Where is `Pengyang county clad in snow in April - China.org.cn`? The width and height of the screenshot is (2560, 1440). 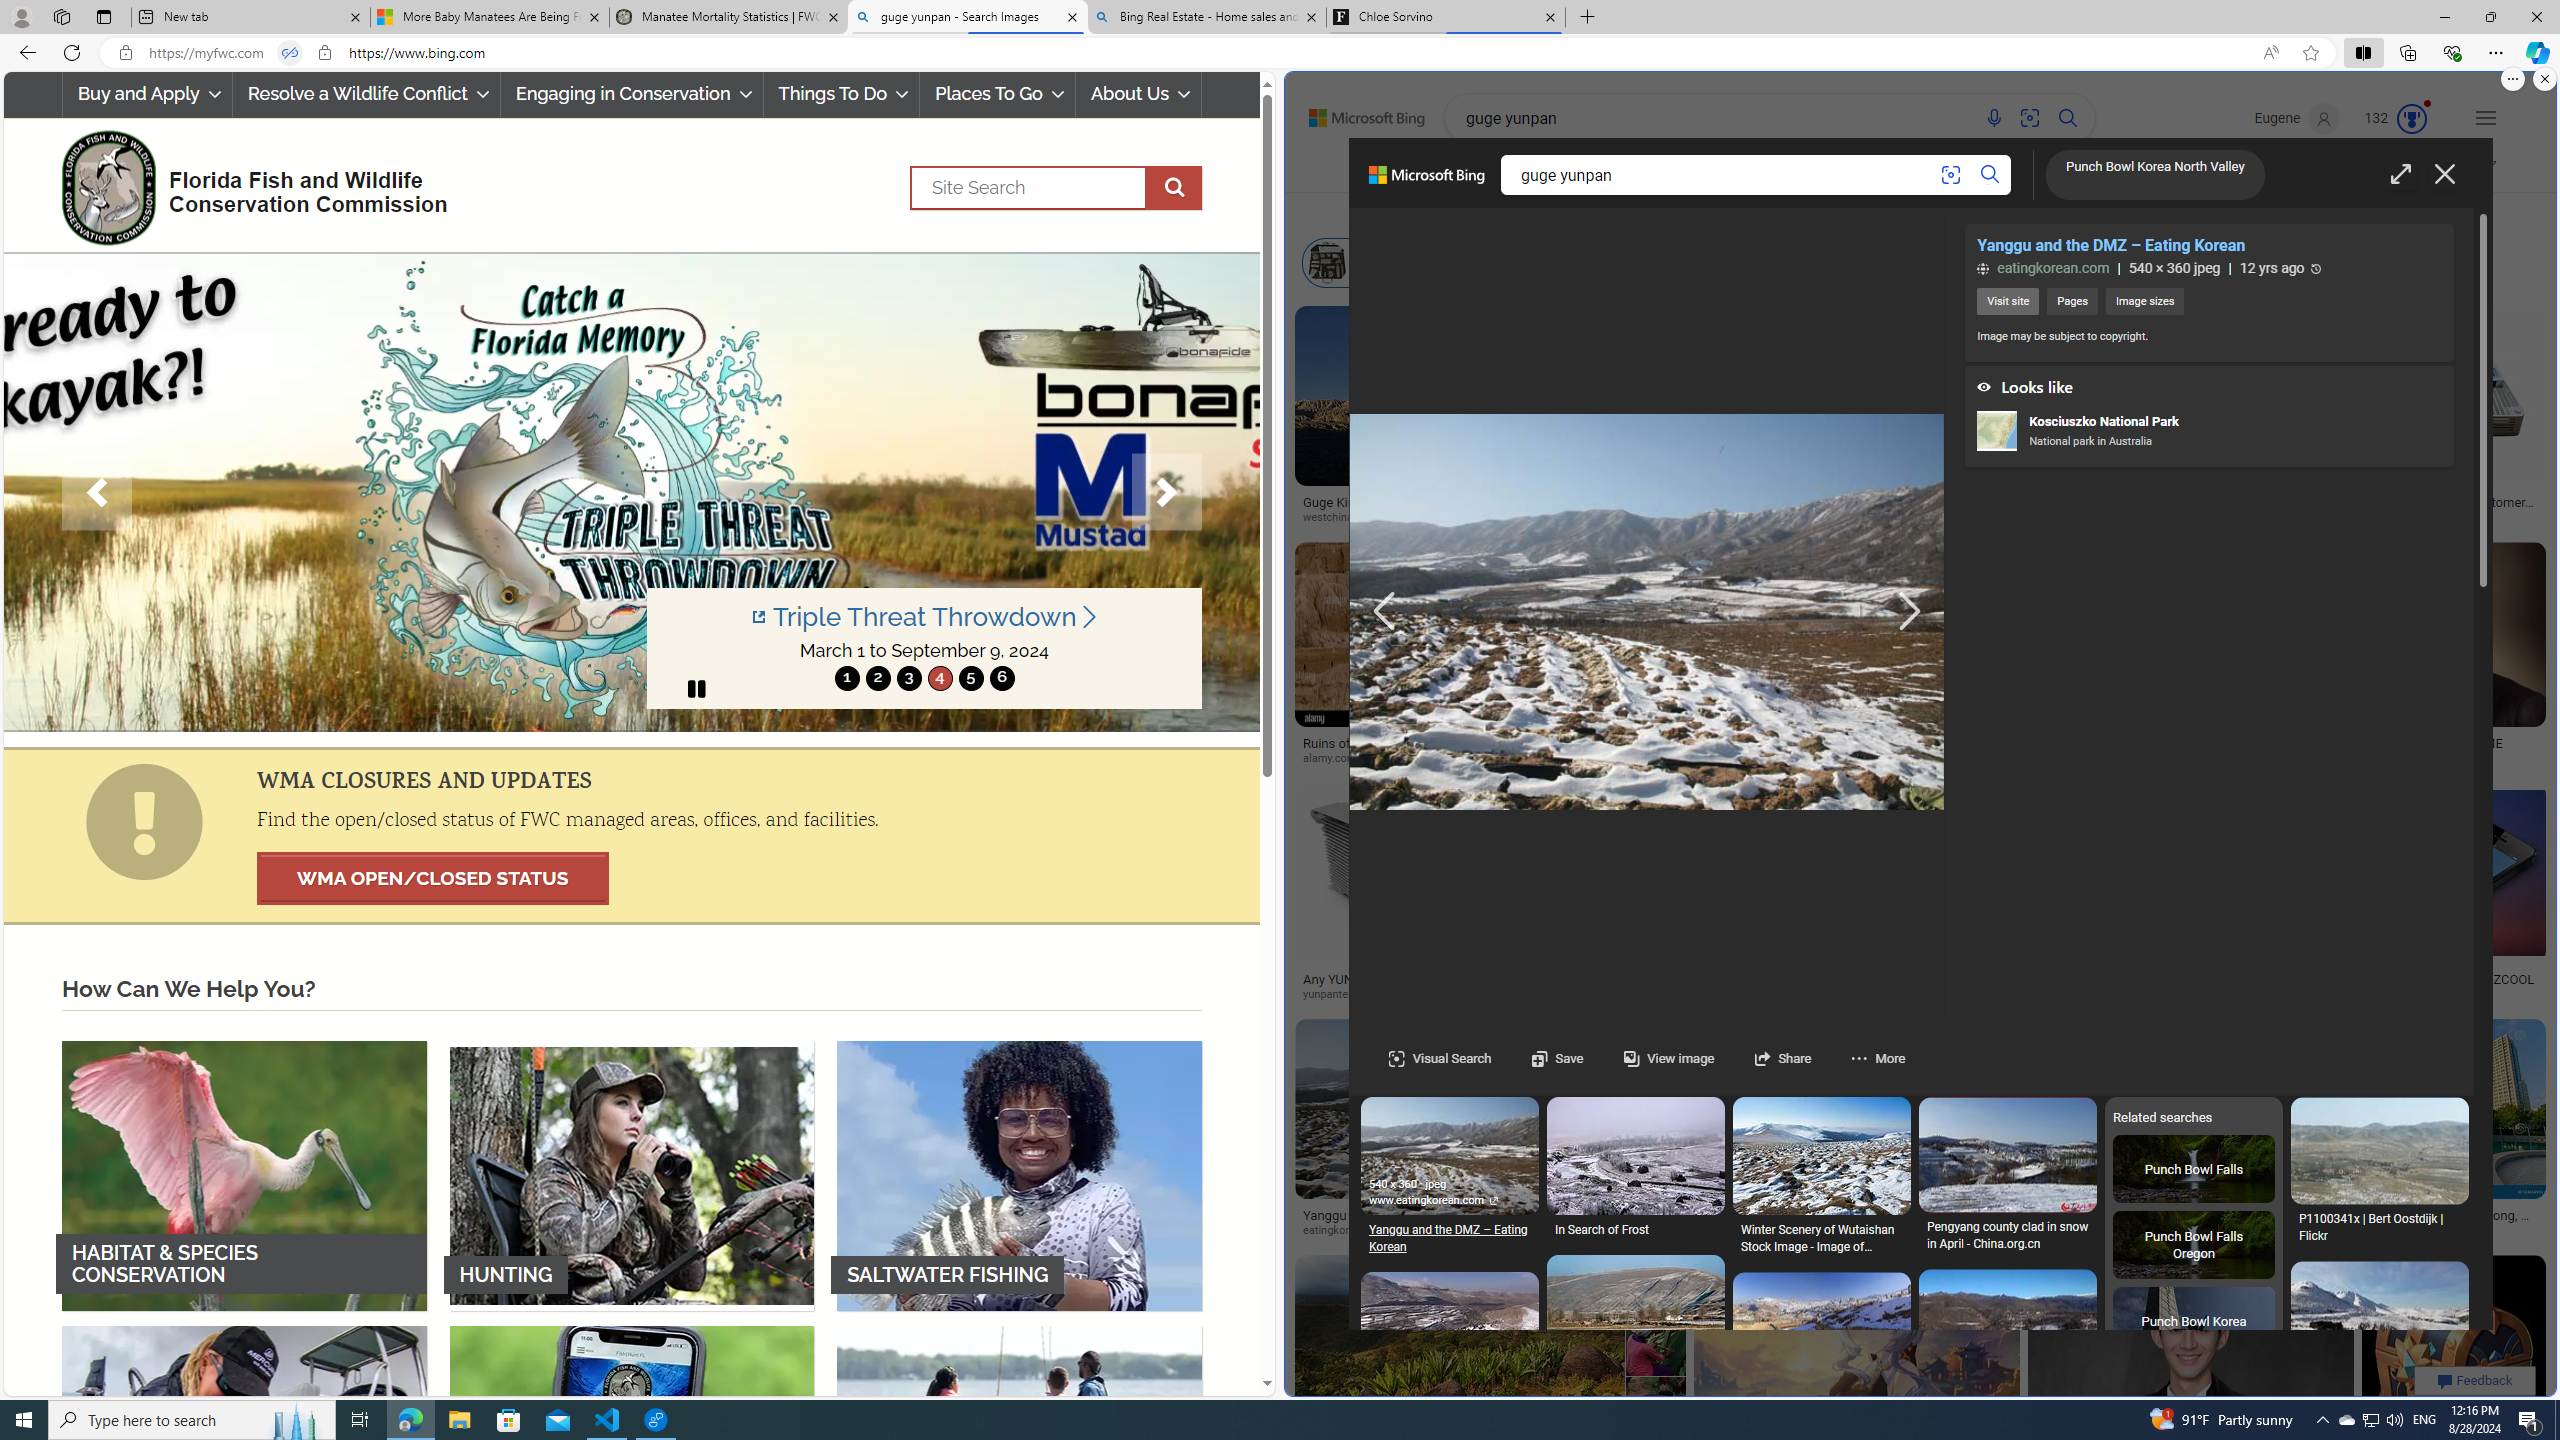 Pengyang county clad in snow in April - China.org.cn is located at coordinates (2006, 1236).